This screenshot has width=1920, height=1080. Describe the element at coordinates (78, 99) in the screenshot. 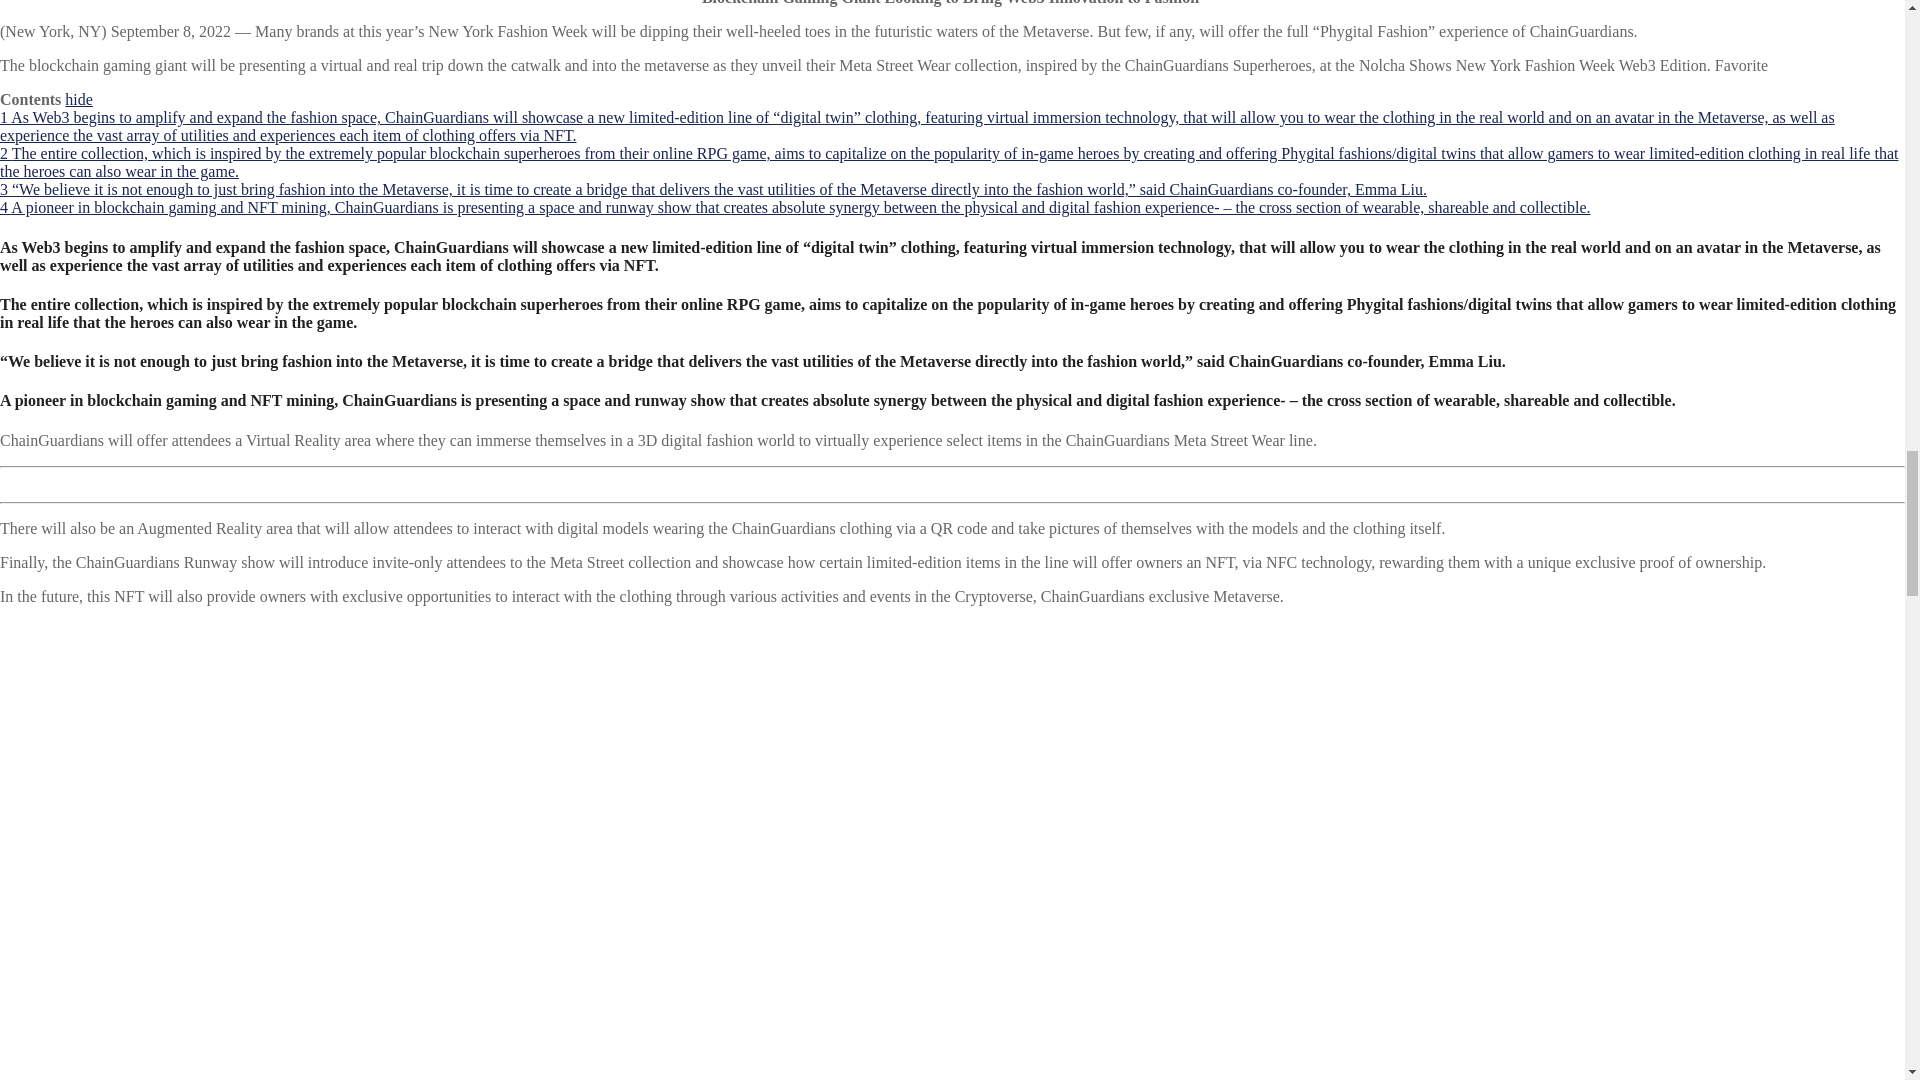

I see `hide` at that location.